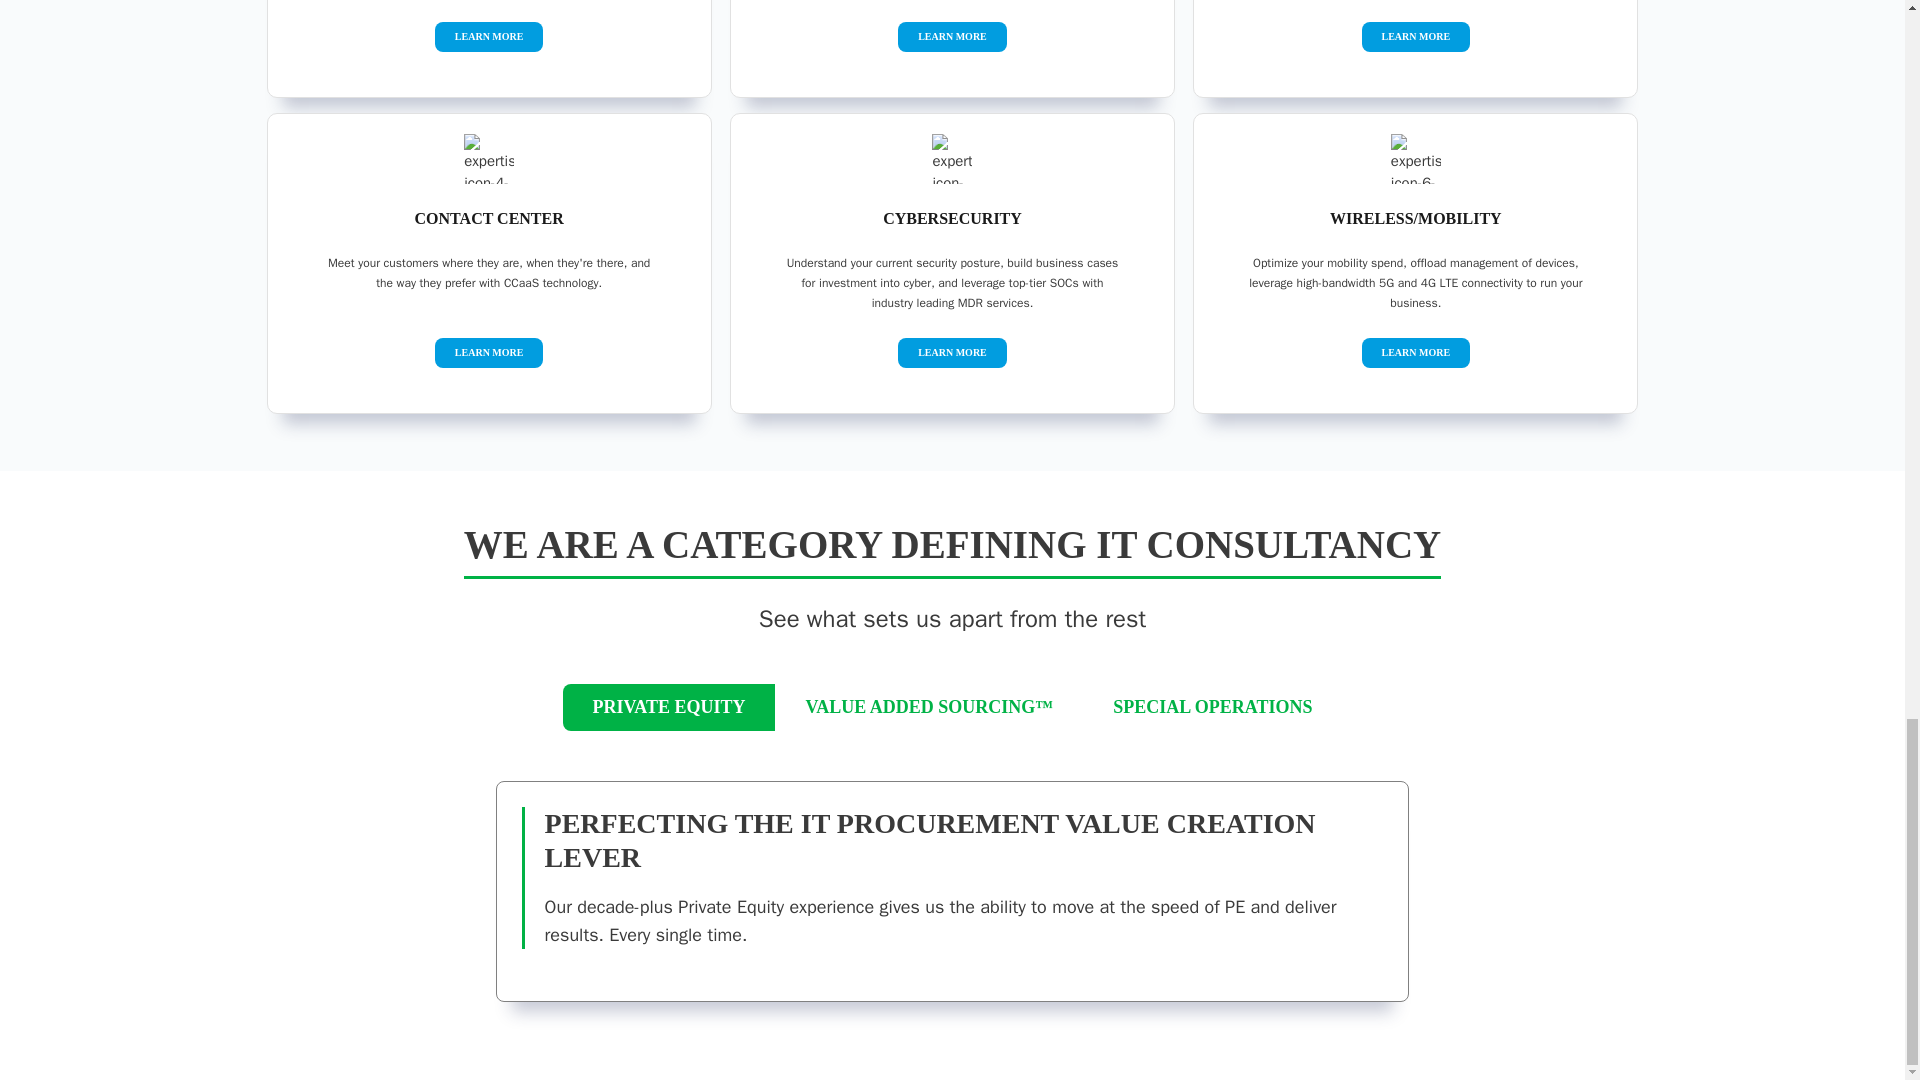  Describe the element at coordinates (670, 706) in the screenshot. I see `PRIVATE EQUITY` at that location.